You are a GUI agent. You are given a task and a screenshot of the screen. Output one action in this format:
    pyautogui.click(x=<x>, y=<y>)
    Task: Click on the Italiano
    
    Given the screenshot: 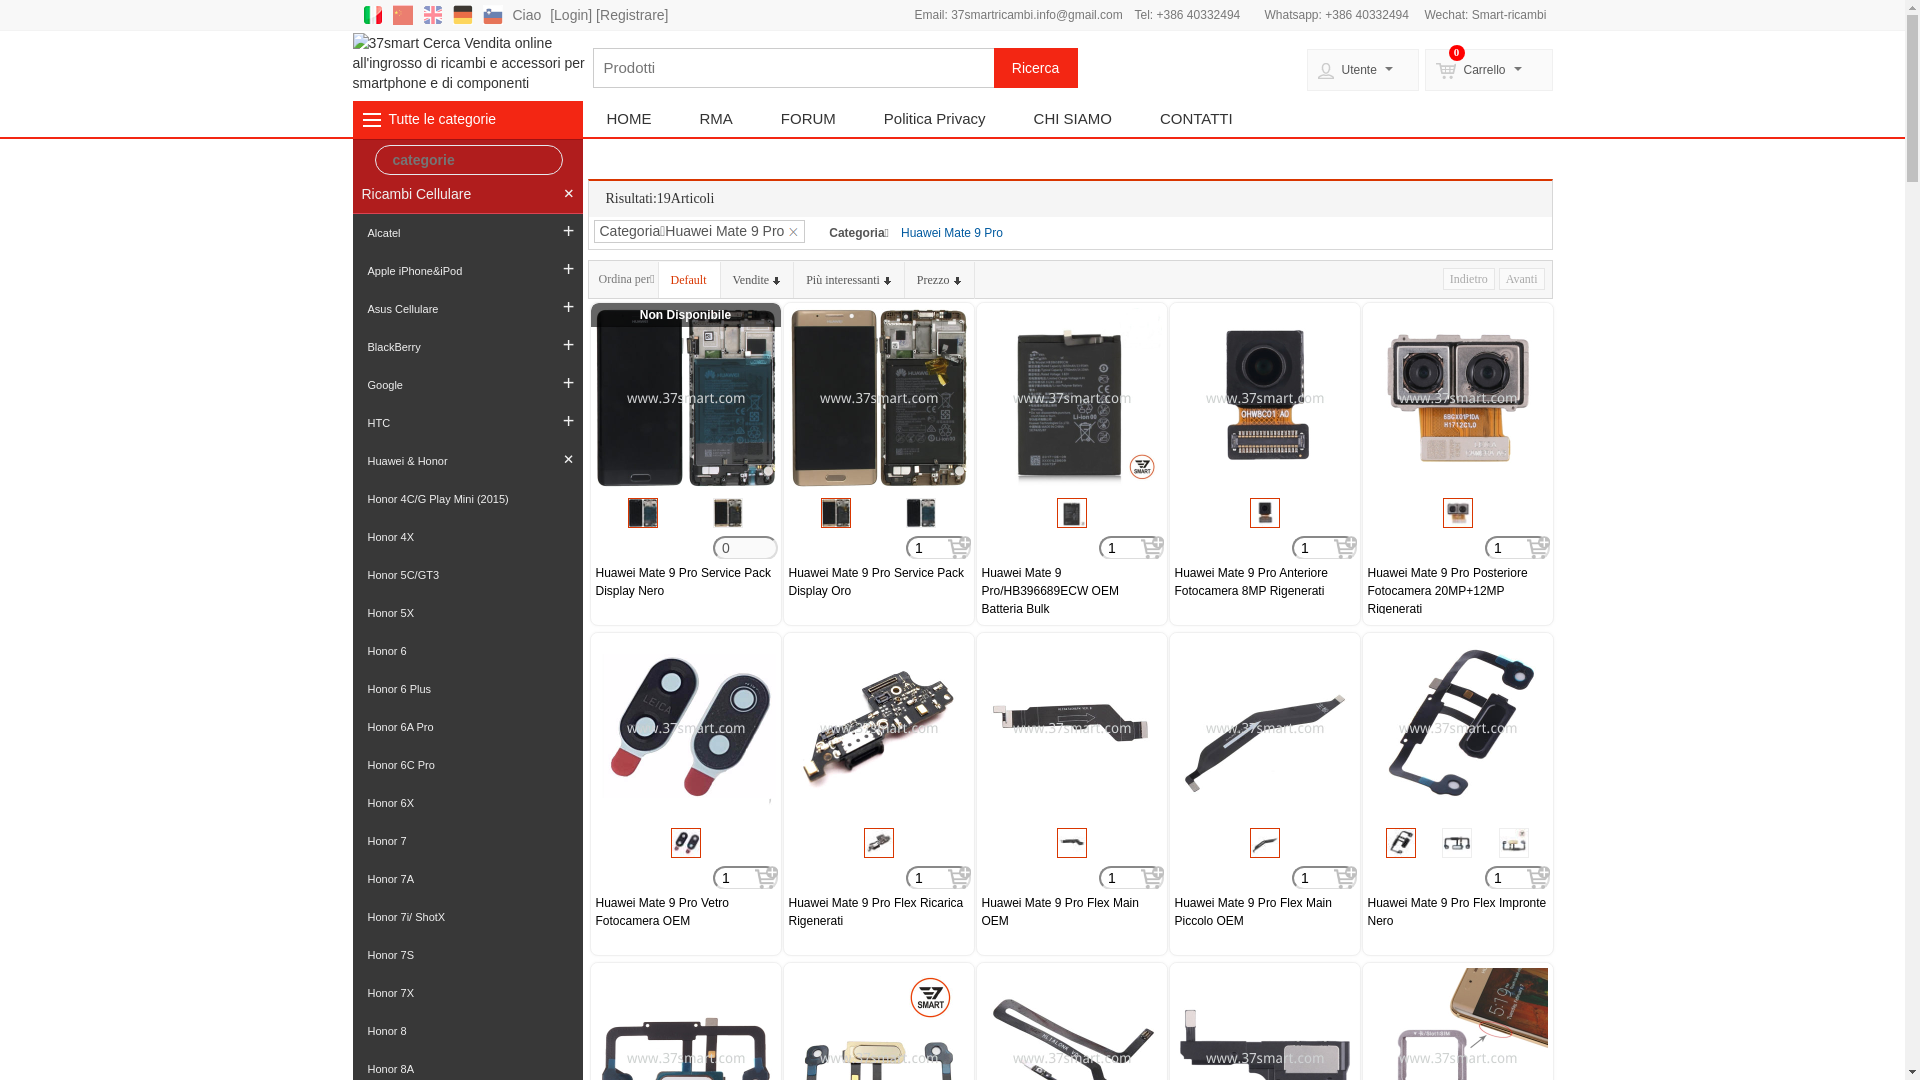 What is the action you would take?
    pyautogui.click(x=372, y=15)
    